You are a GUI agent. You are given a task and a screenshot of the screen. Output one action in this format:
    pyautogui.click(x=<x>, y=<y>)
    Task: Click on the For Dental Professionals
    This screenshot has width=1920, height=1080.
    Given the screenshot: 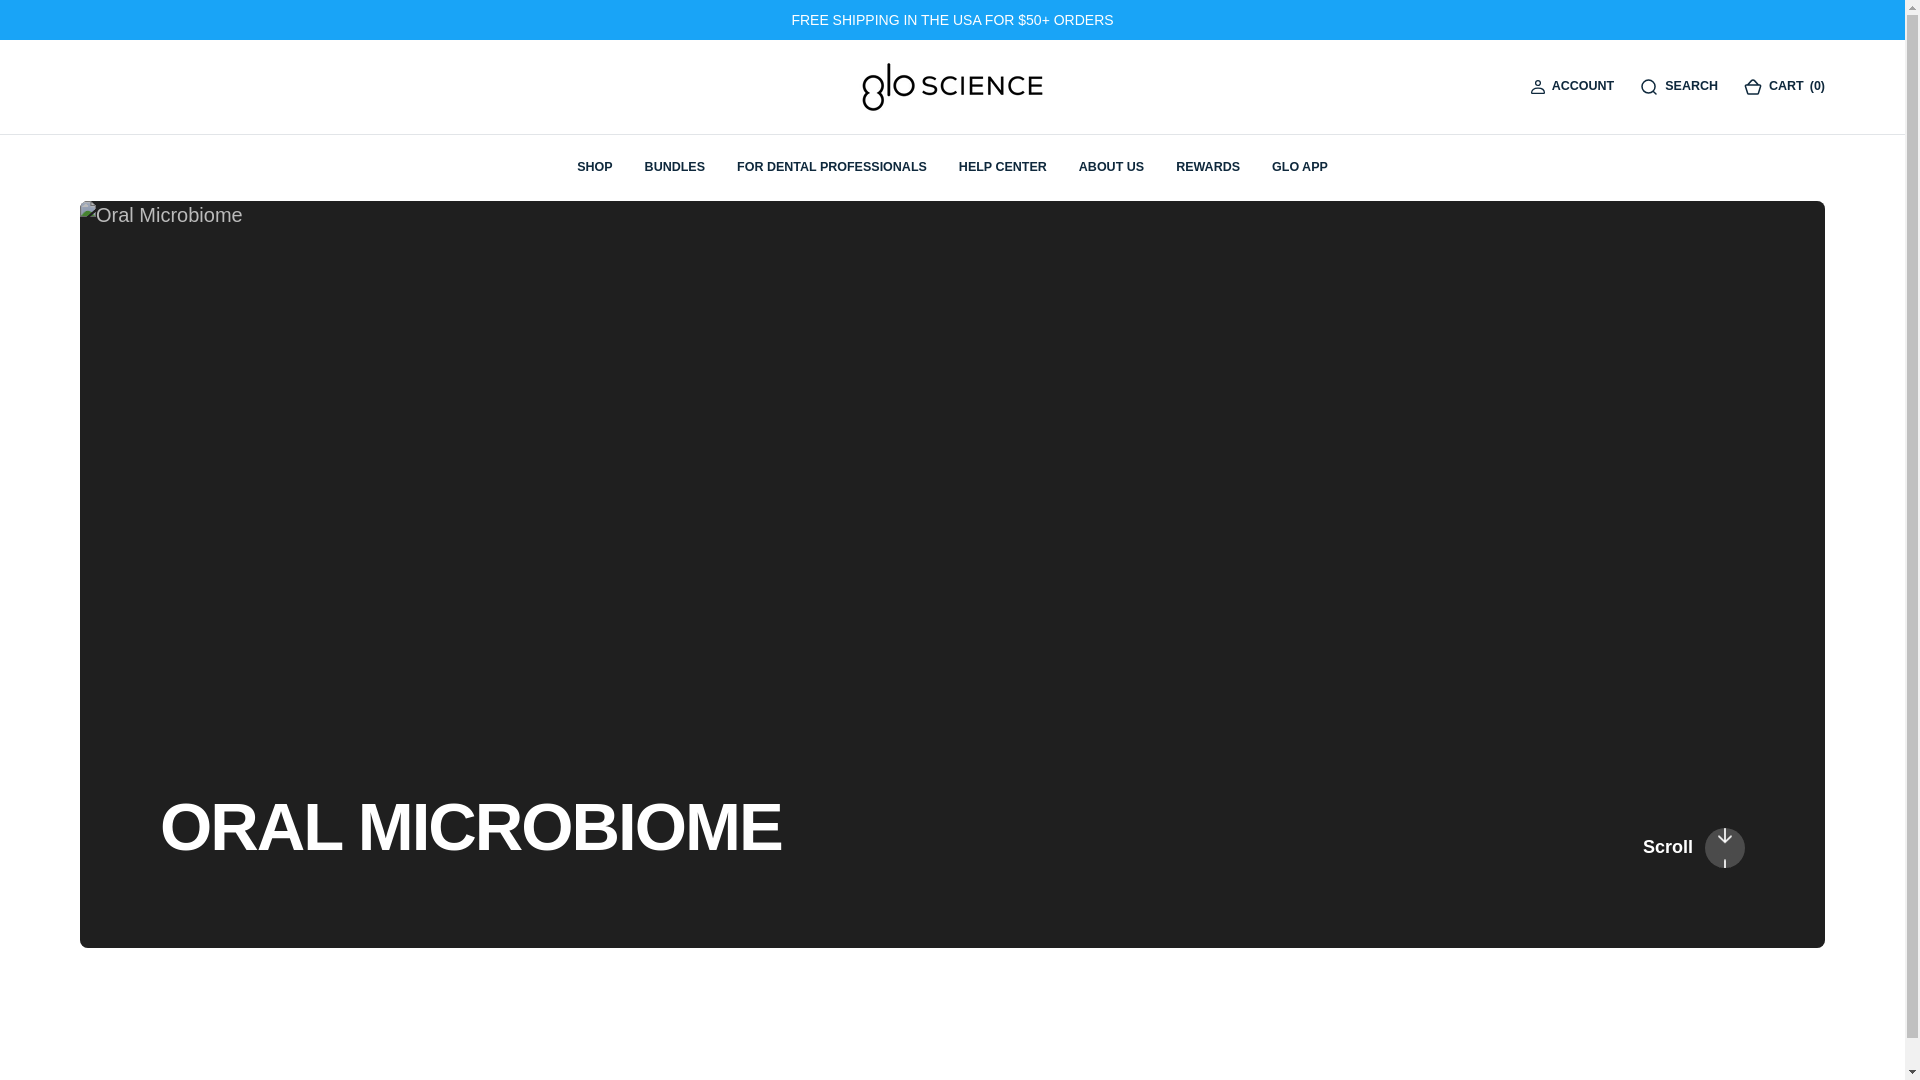 What is the action you would take?
    pyautogui.click(x=832, y=166)
    